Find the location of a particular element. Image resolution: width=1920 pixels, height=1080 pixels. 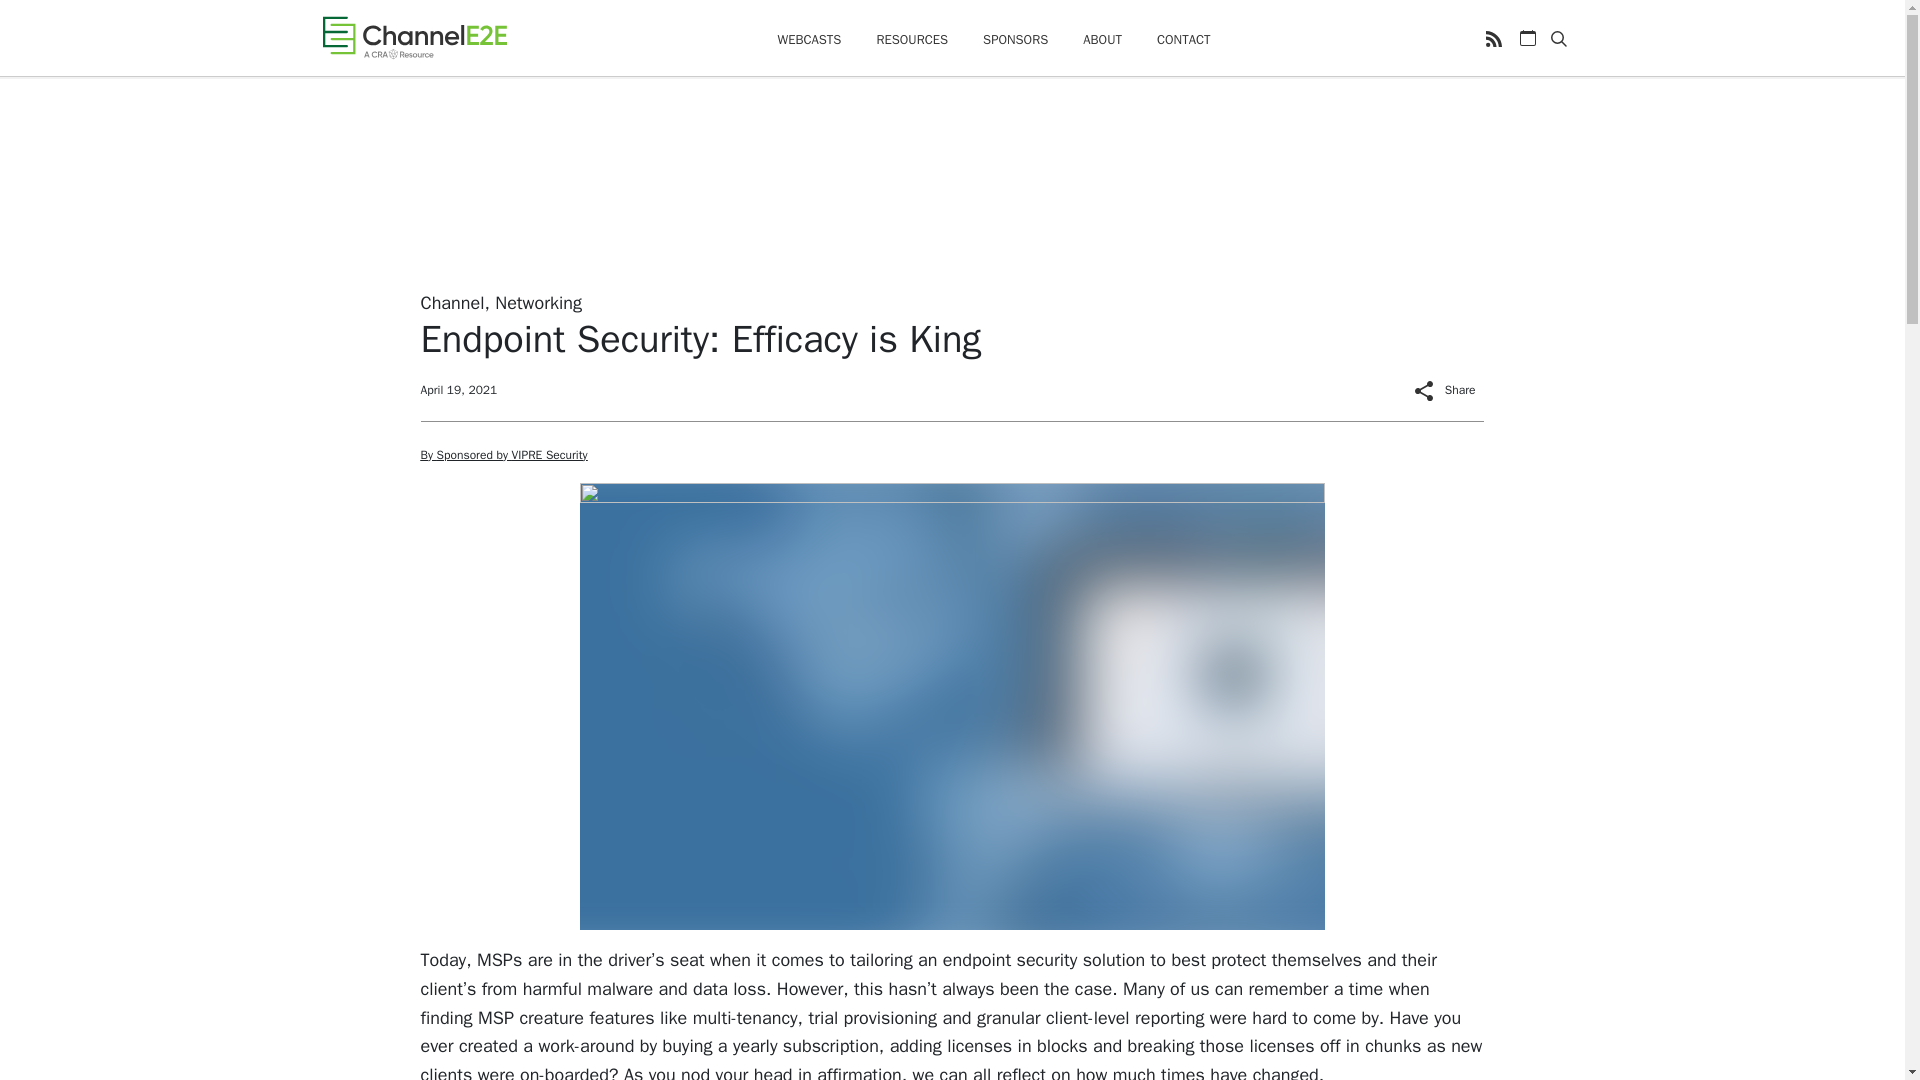

CONTACT is located at coordinates (1184, 40).